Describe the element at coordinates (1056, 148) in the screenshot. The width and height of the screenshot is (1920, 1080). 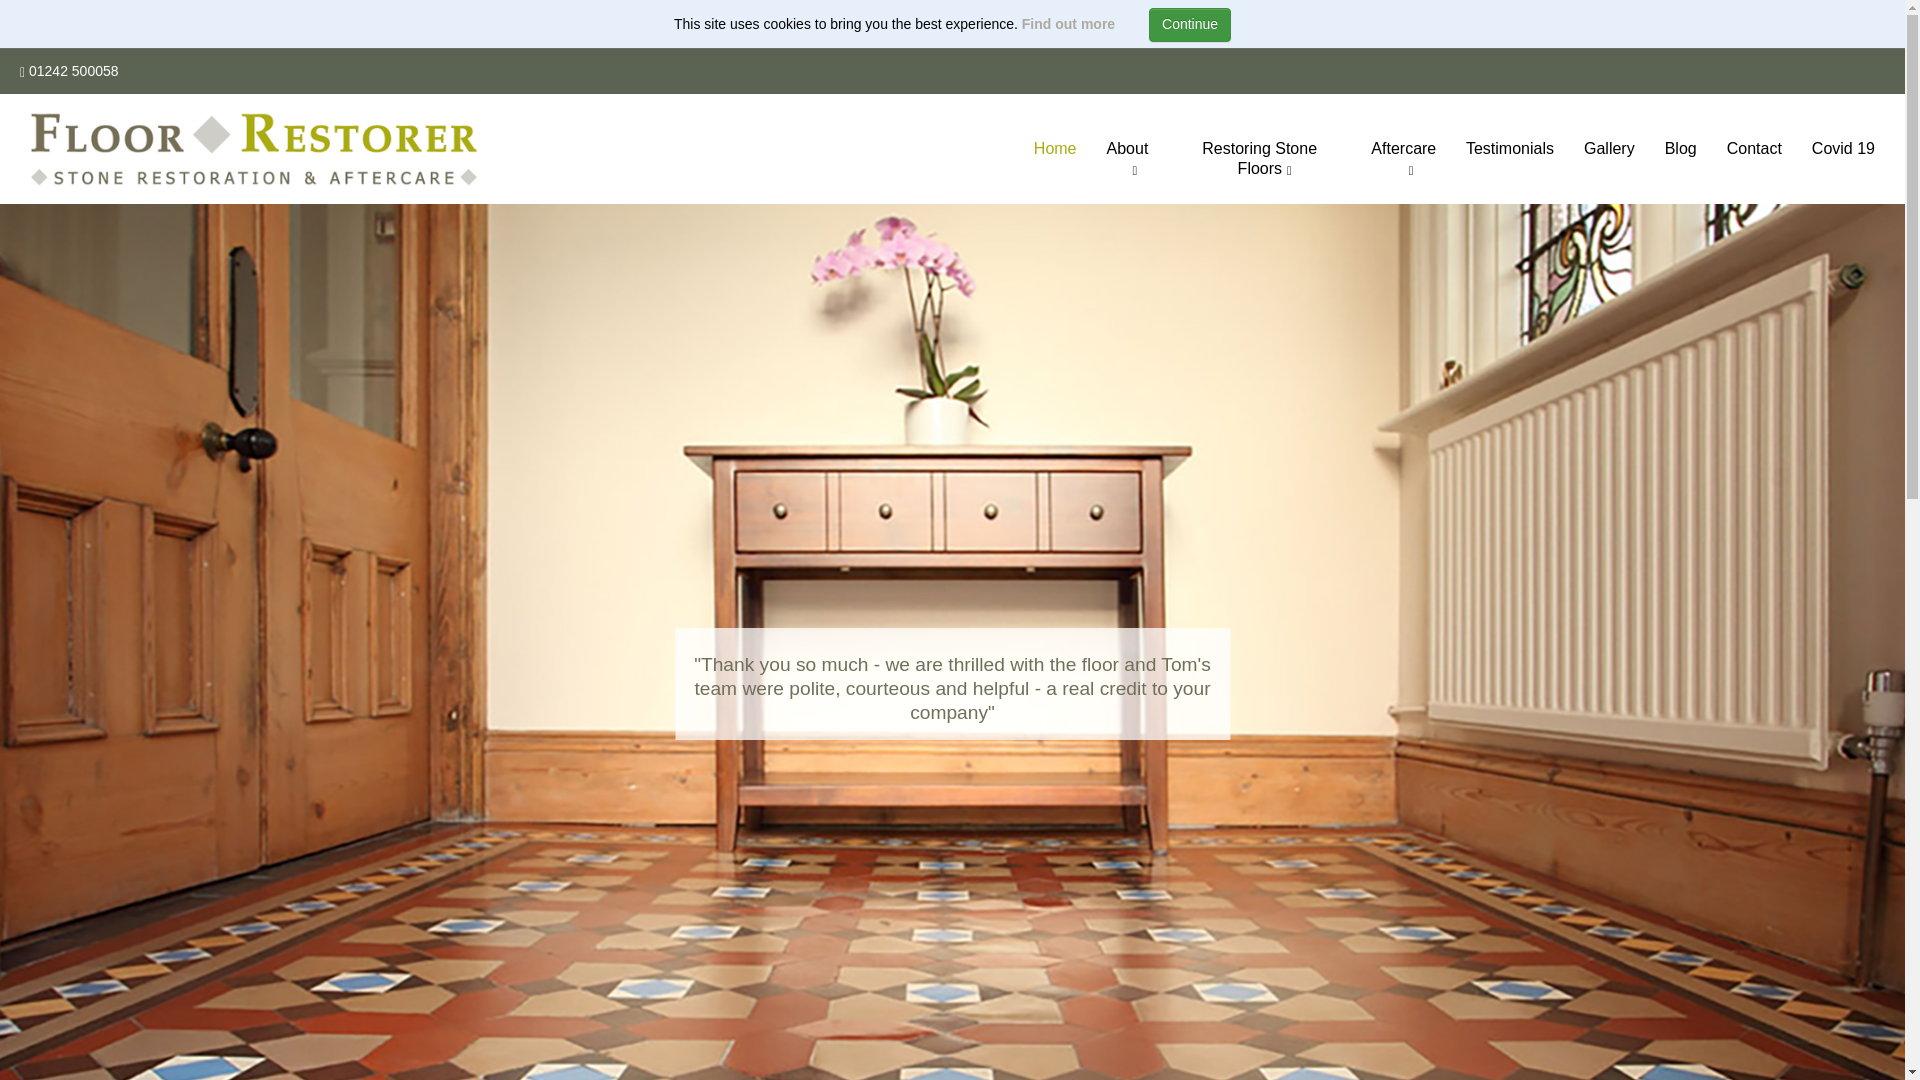
I see `Home` at that location.